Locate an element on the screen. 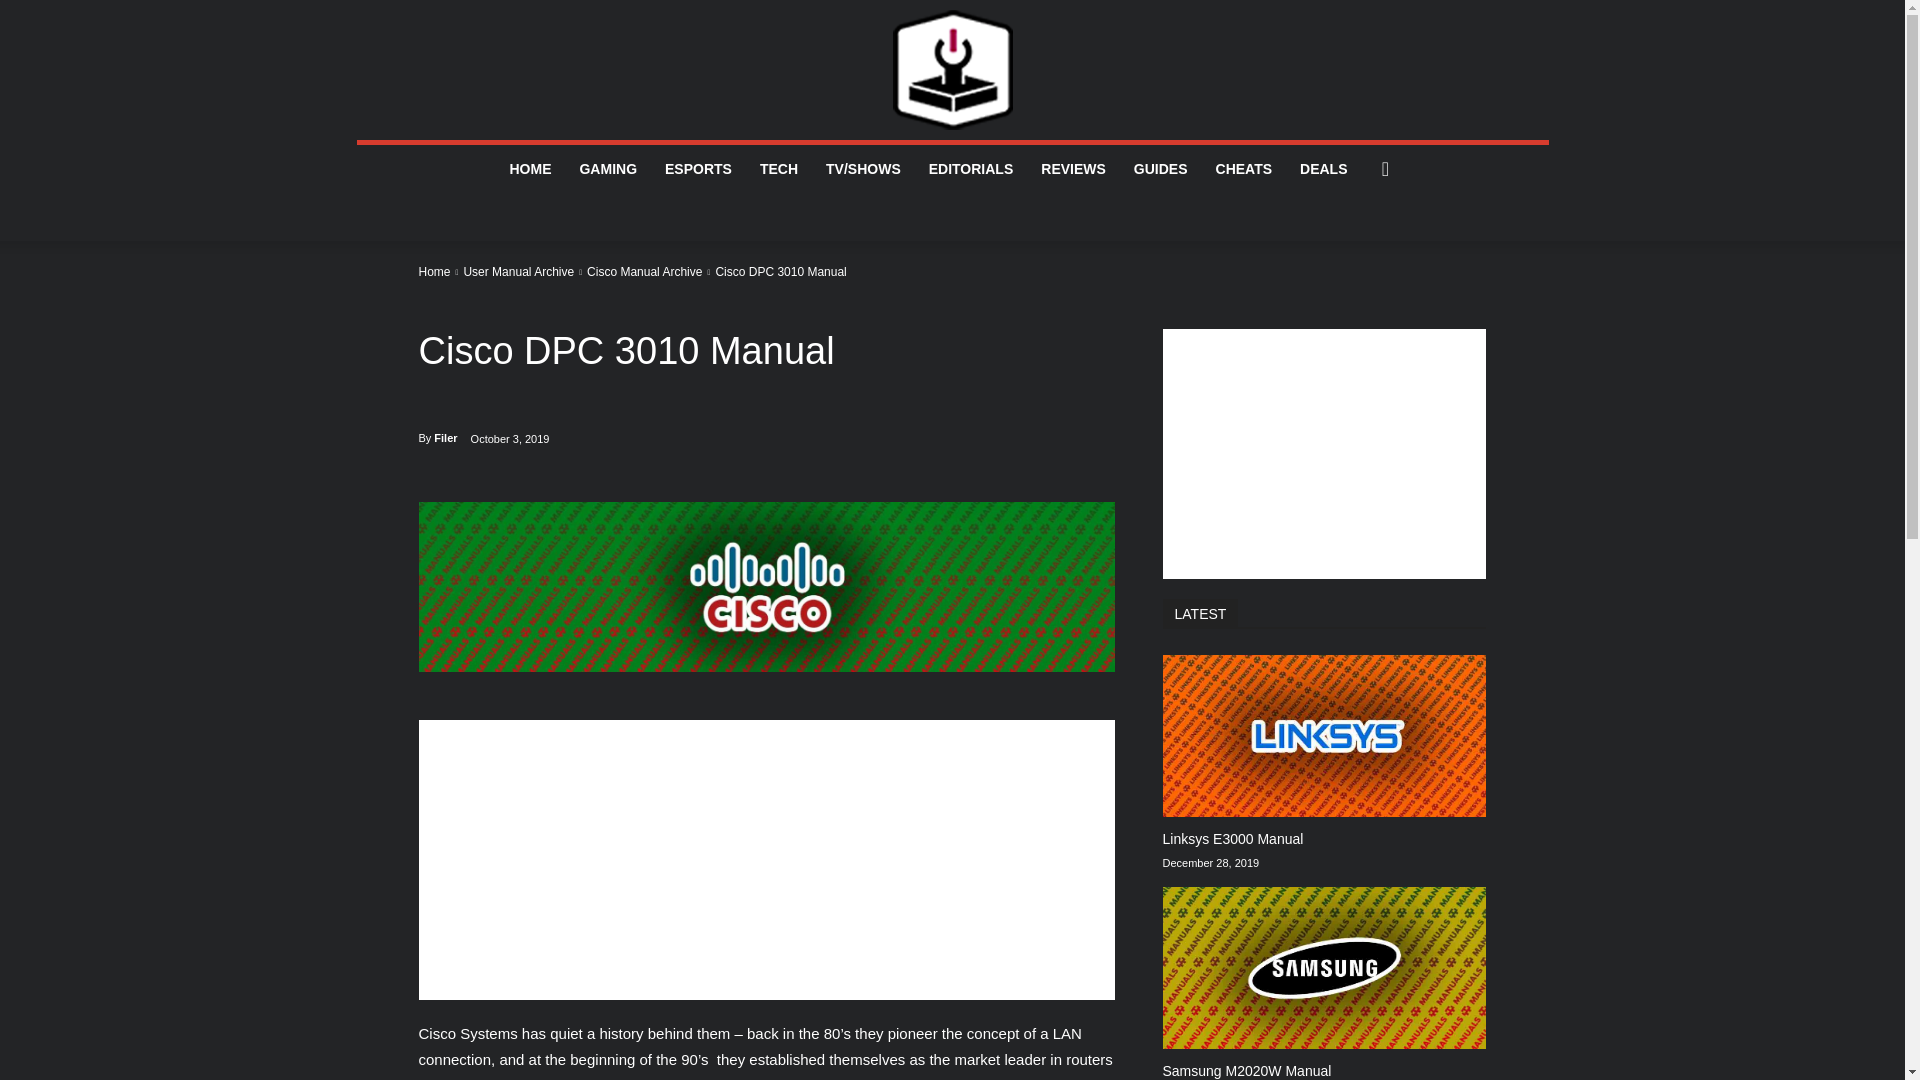 The width and height of the screenshot is (1920, 1080). GAMING is located at coordinates (607, 168).